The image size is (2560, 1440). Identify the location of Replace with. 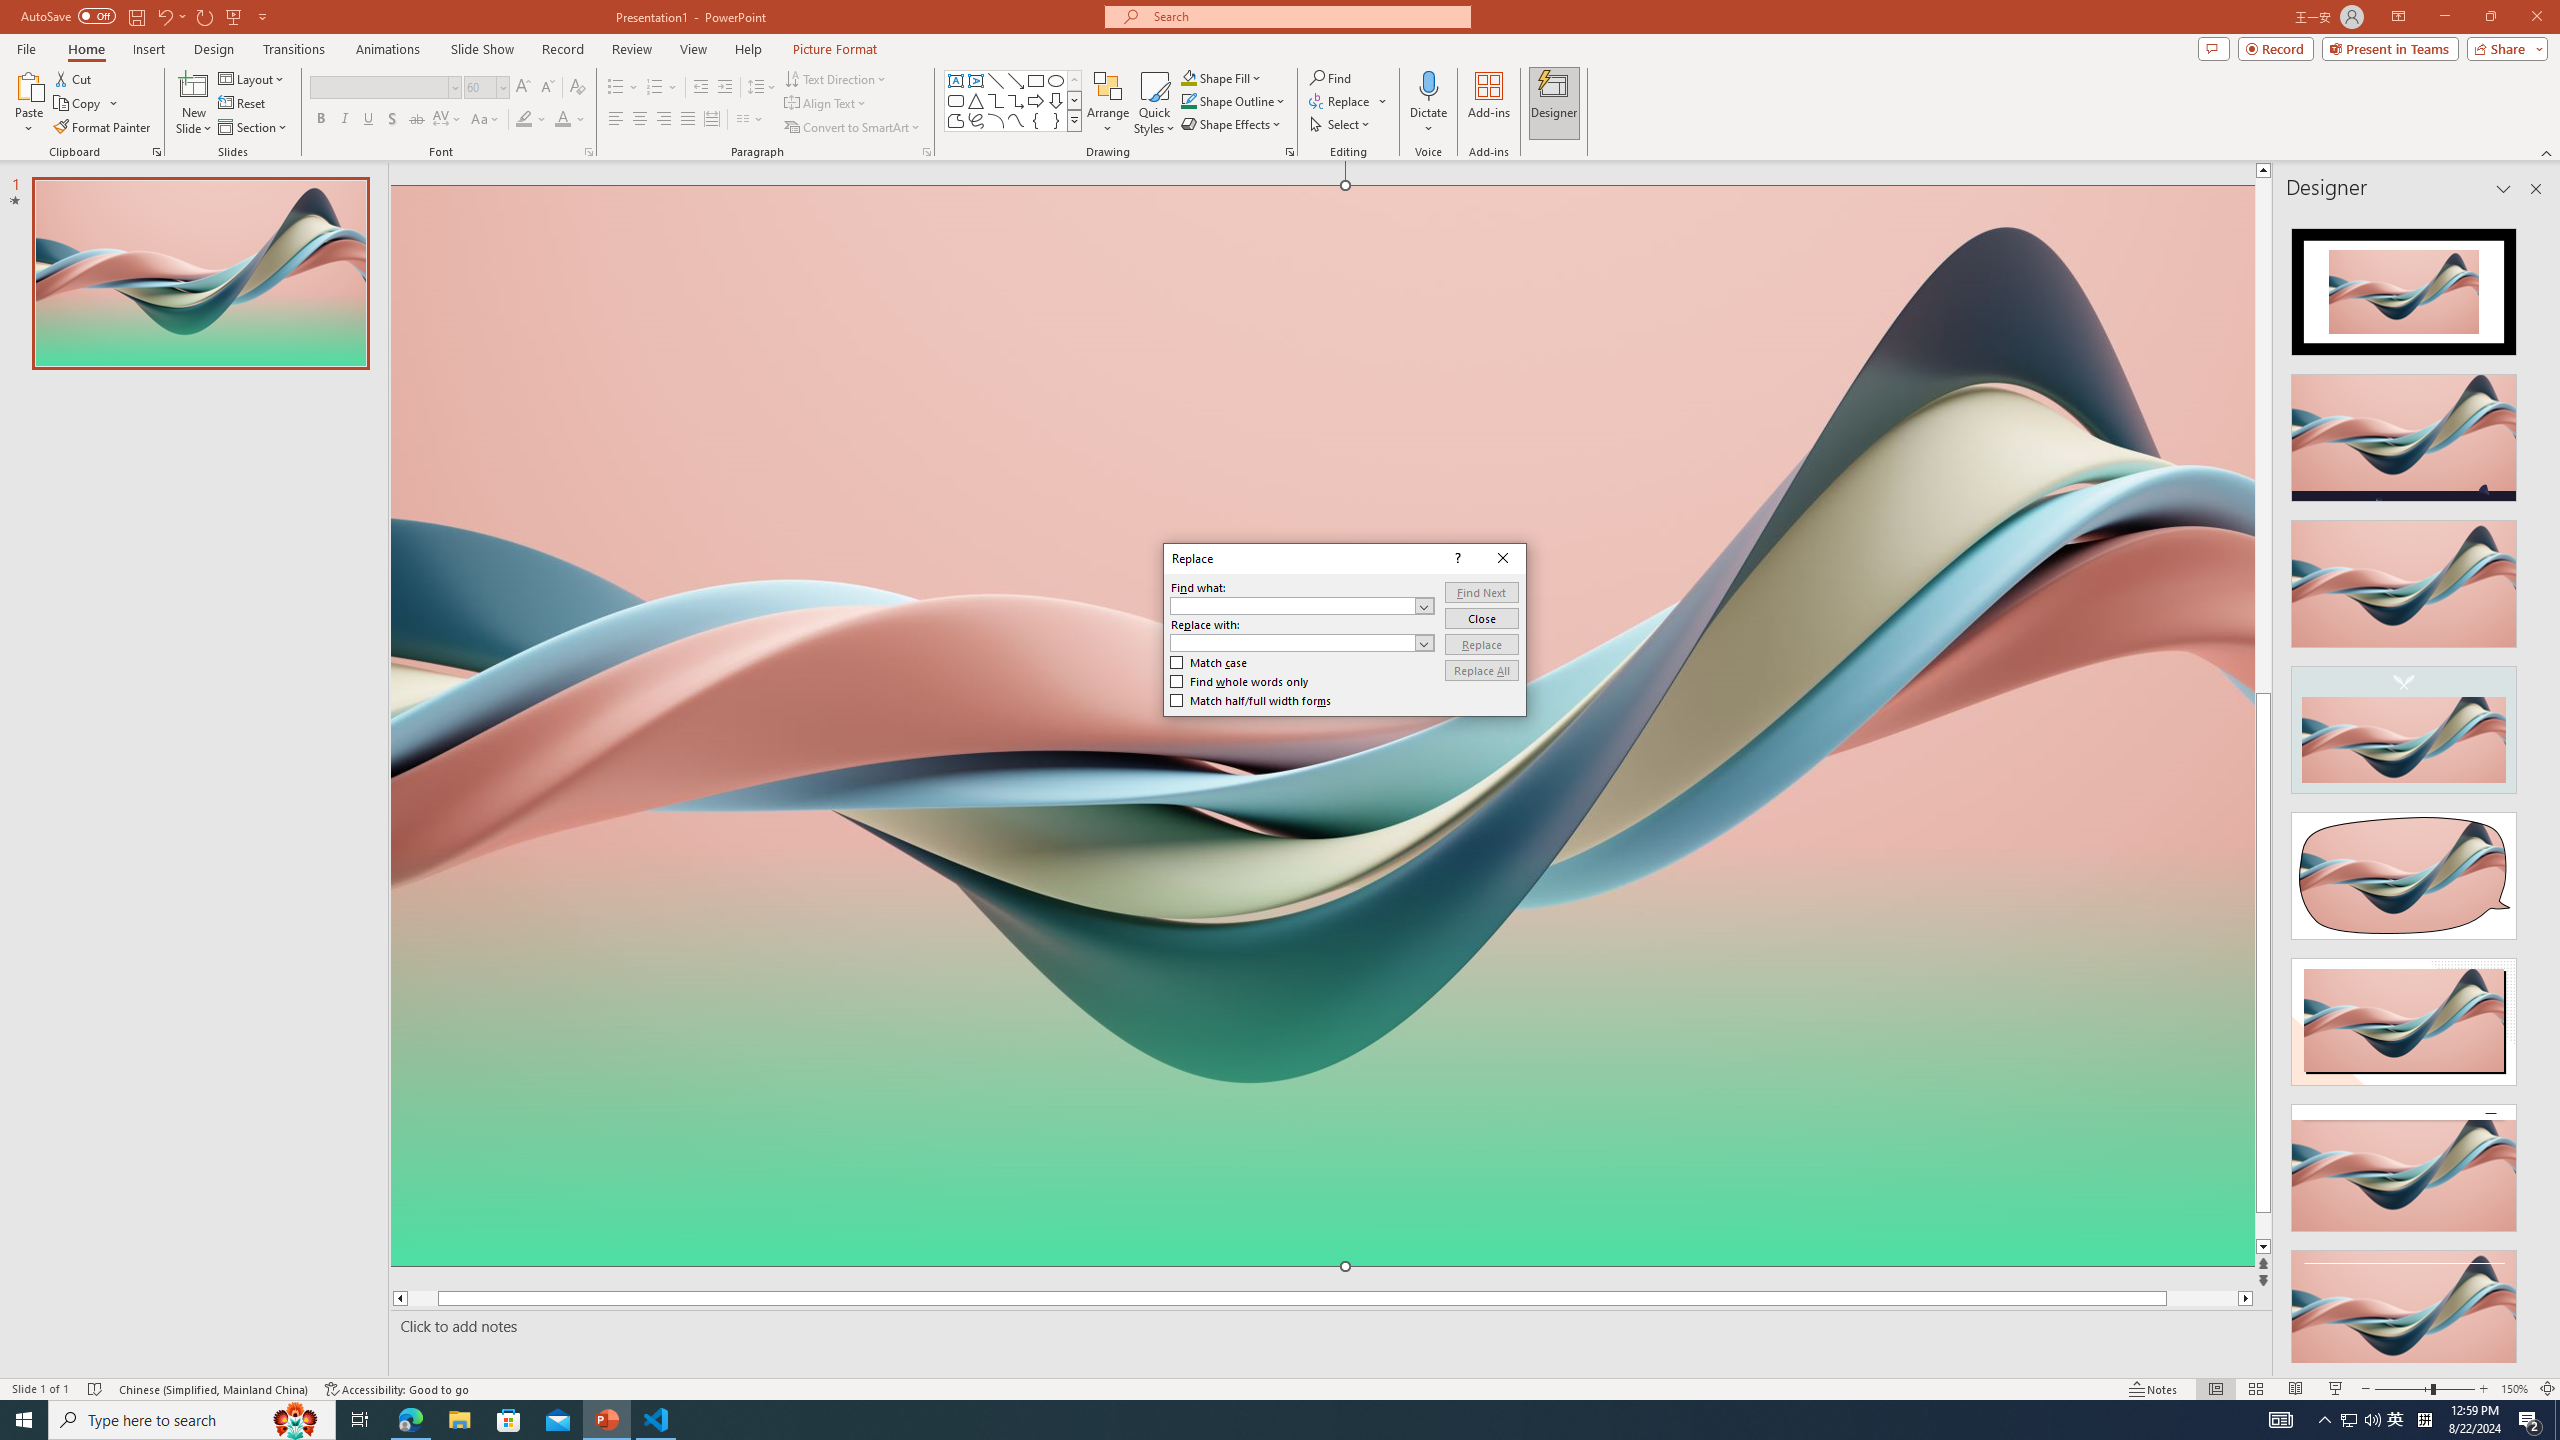
(1302, 642).